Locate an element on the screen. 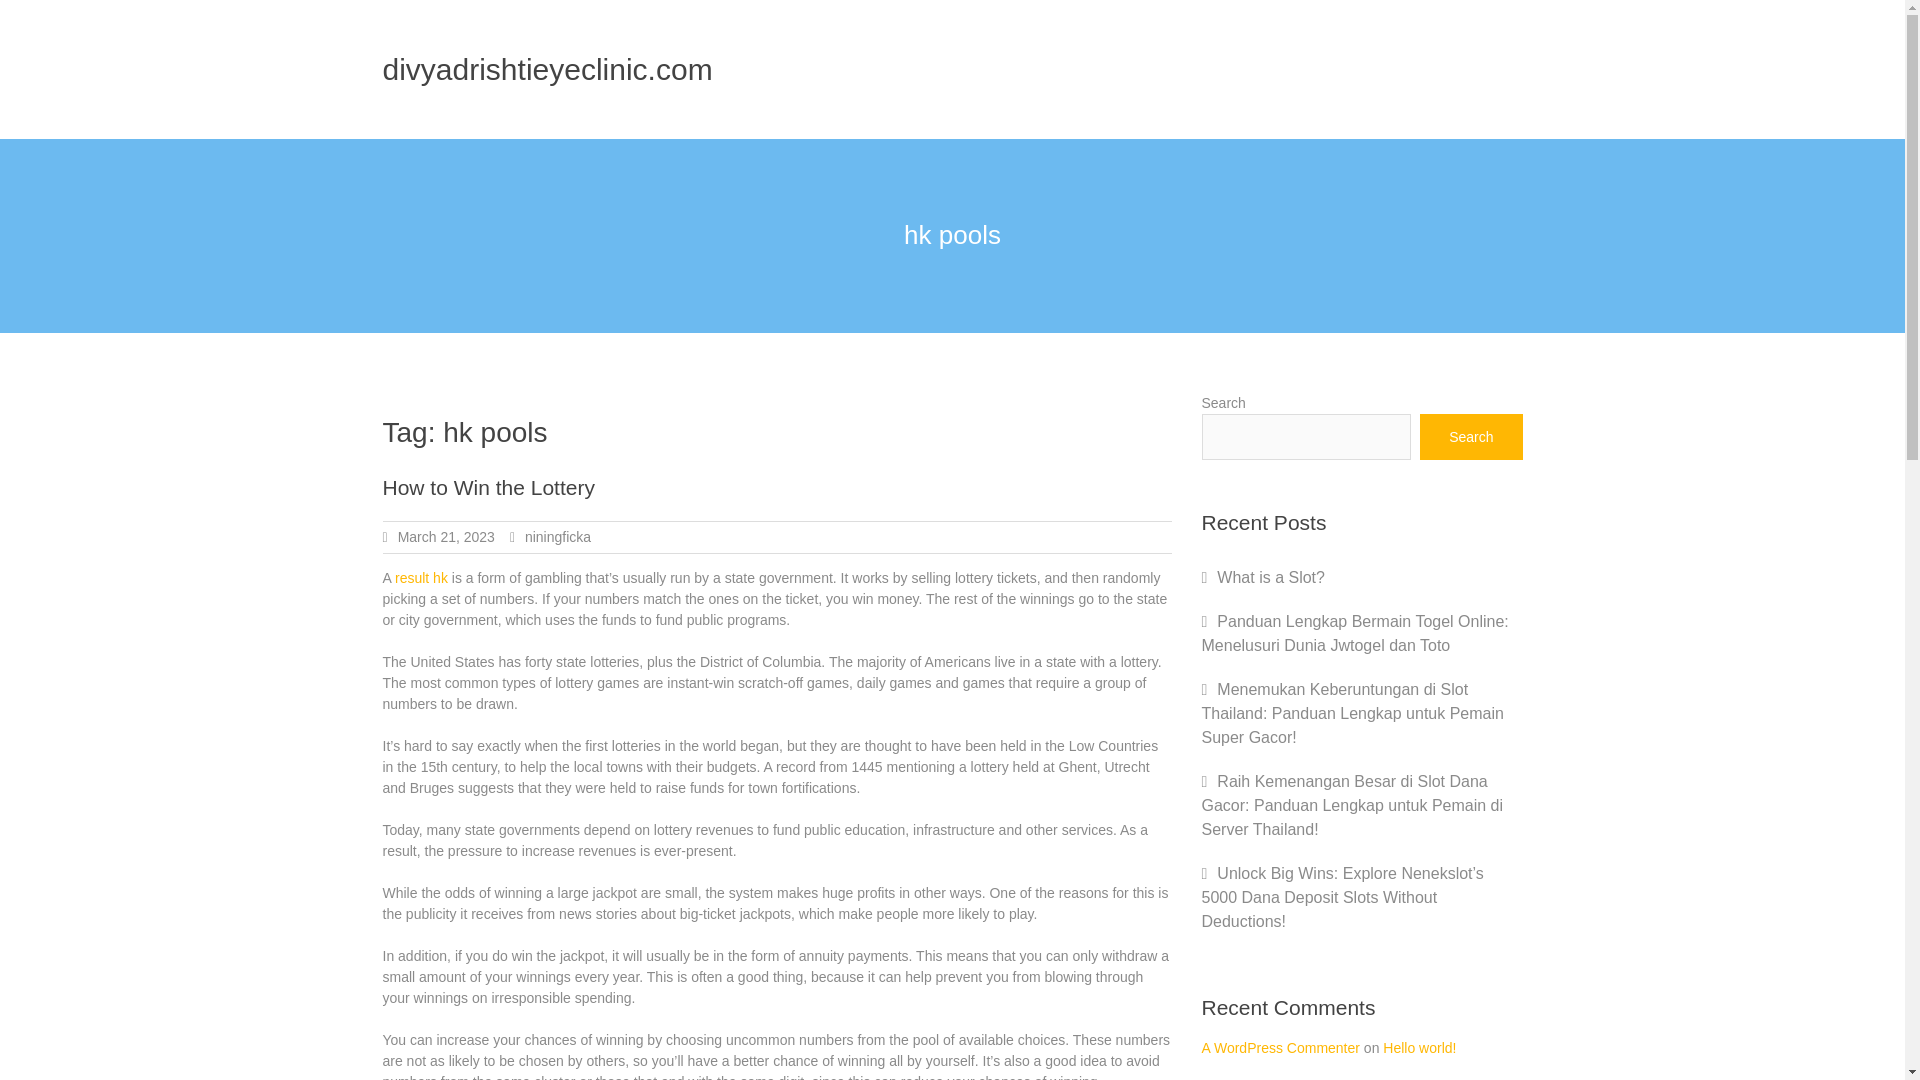  Search is located at coordinates (1471, 436).